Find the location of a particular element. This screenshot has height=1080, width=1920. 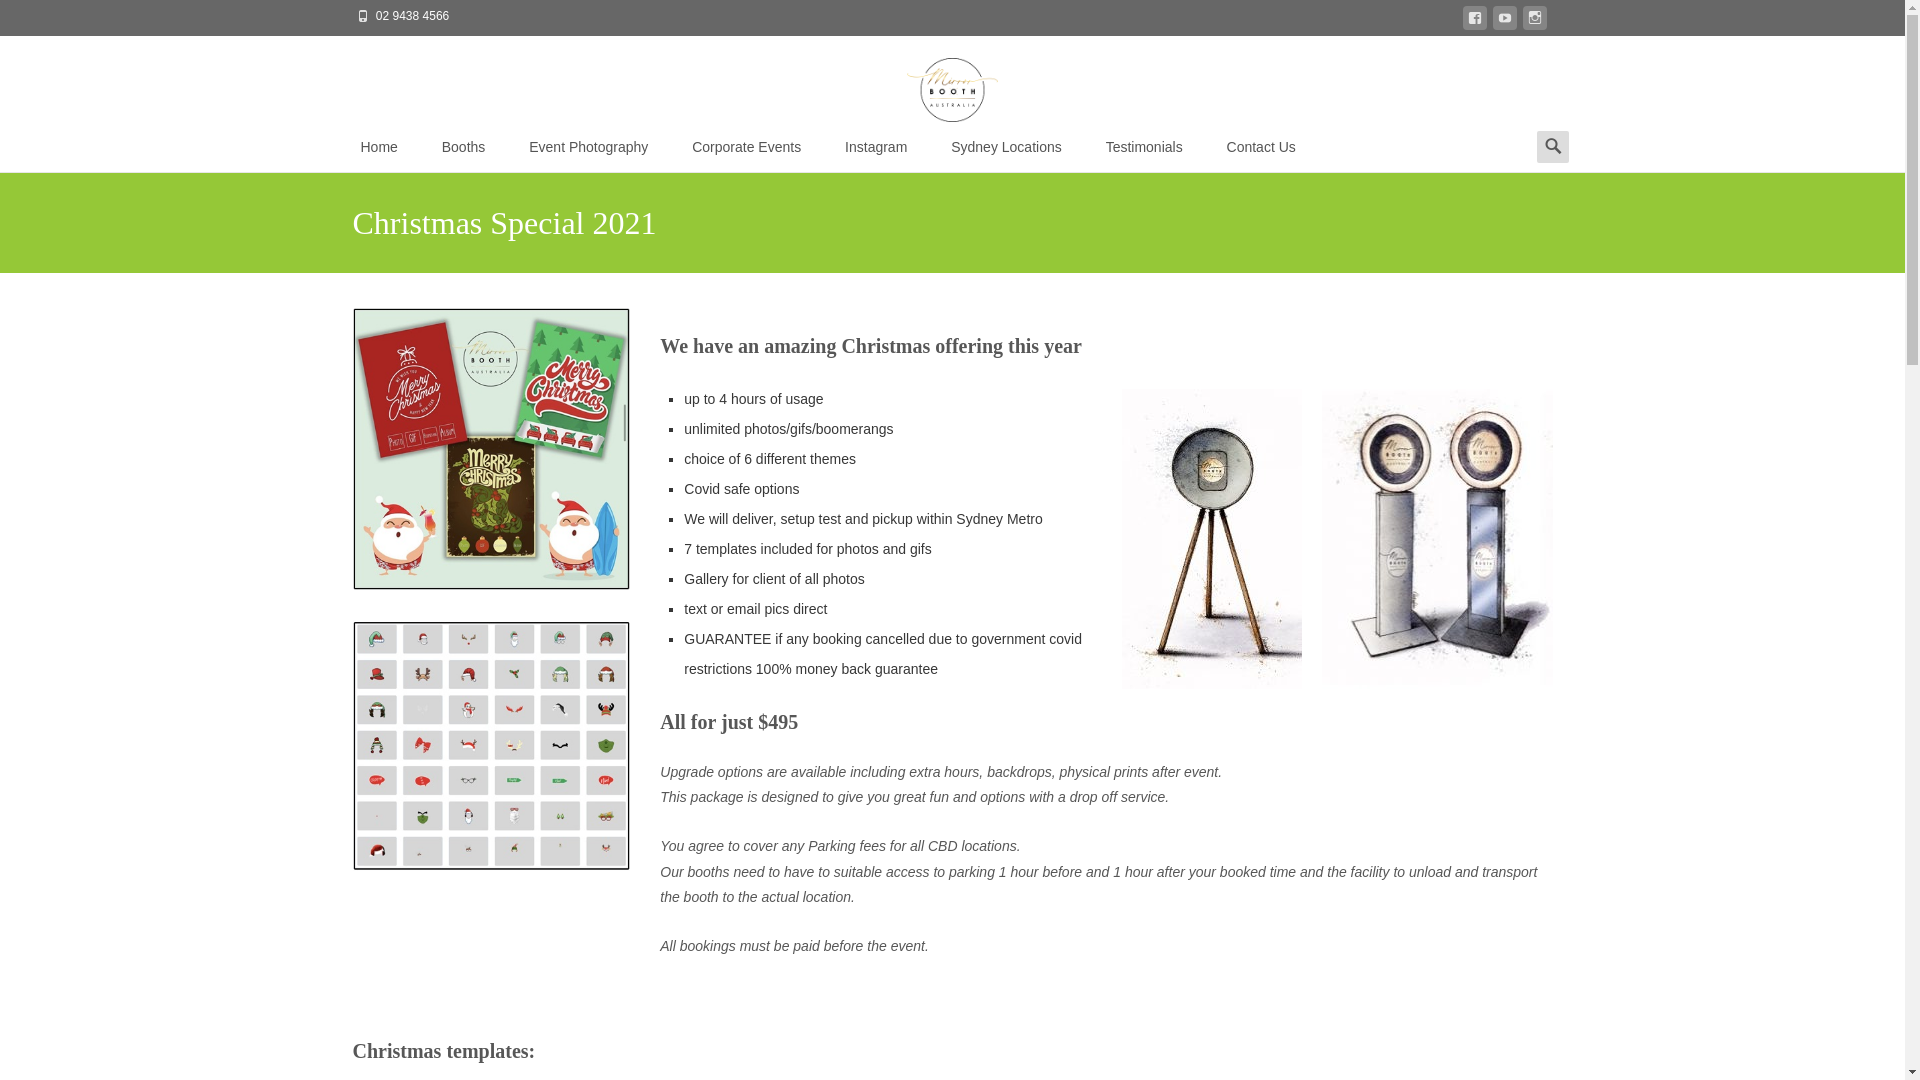

Search is located at coordinates (24, 18).